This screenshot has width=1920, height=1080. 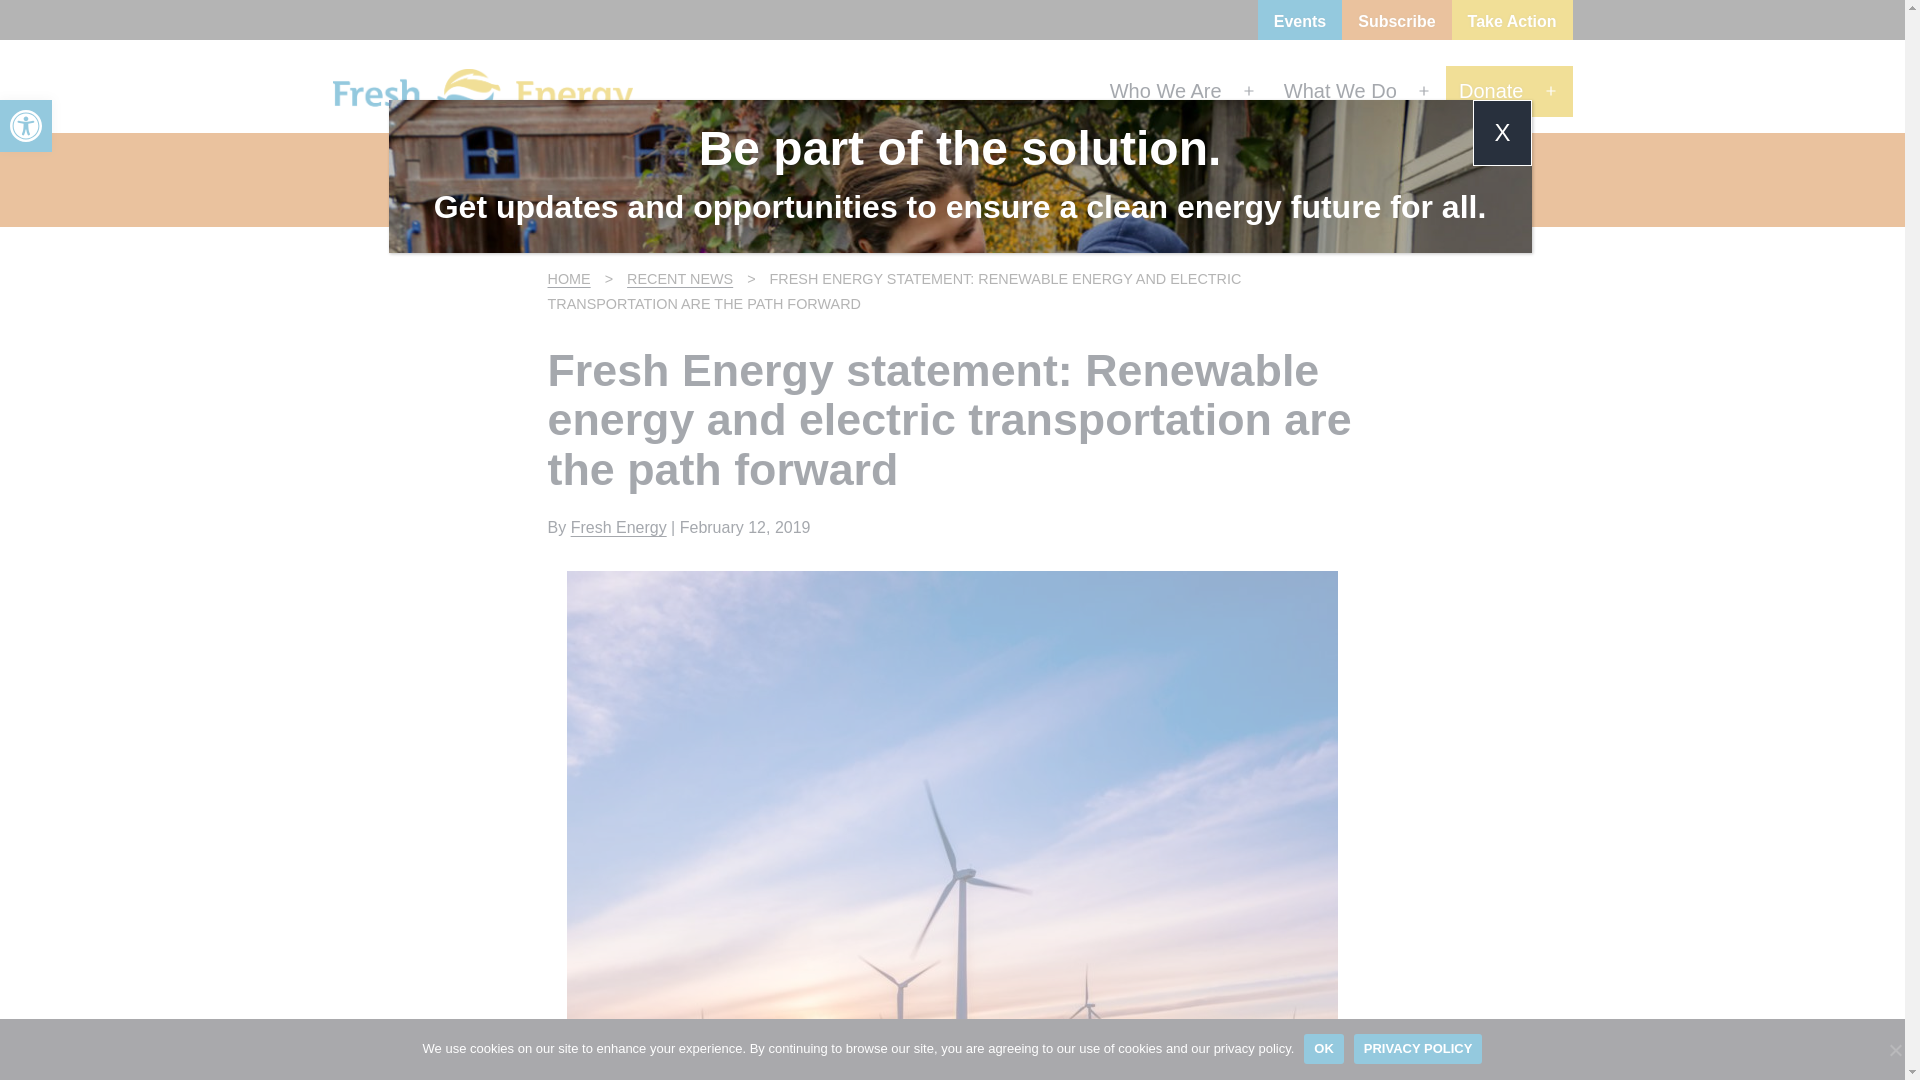 What do you see at coordinates (1300, 24) in the screenshot?
I see `What We Do` at bounding box center [1300, 24].